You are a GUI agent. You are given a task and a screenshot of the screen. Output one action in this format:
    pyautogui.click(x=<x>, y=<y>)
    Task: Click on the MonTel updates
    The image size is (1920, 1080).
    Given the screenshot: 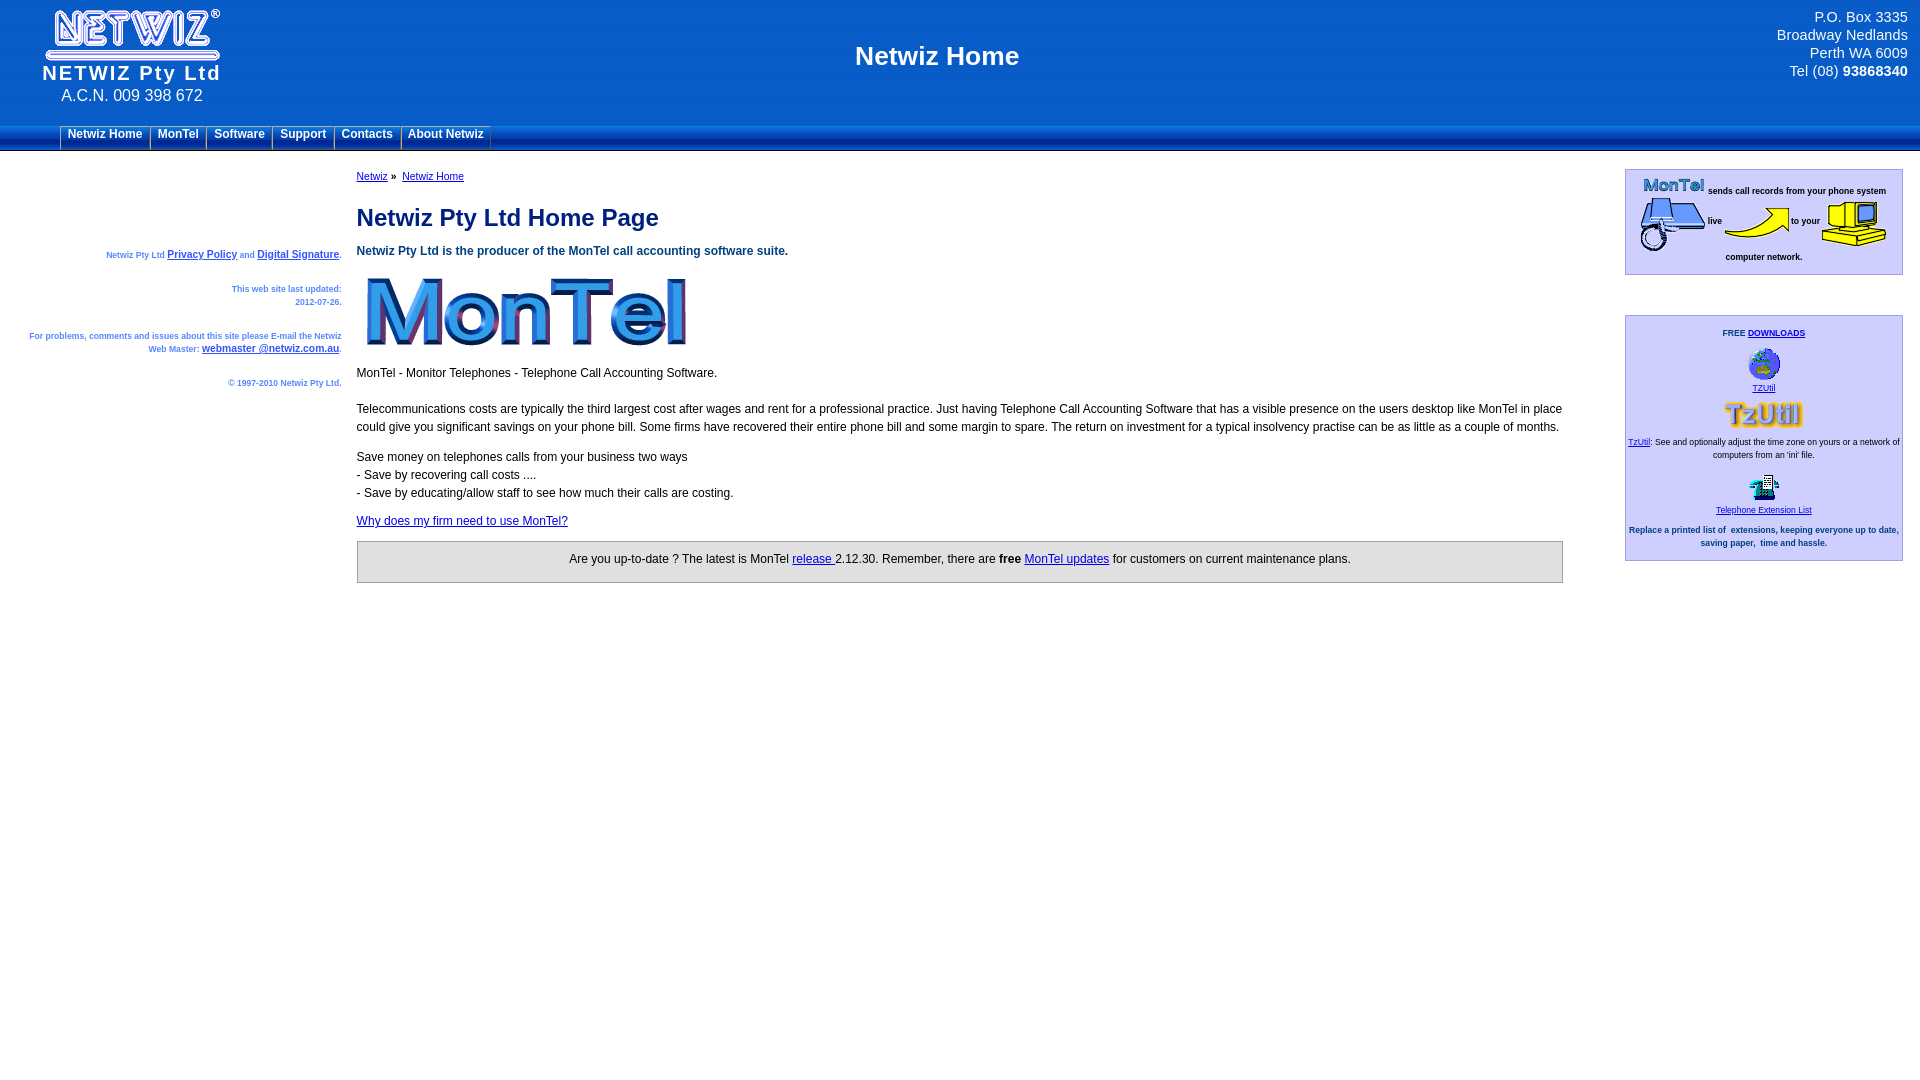 What is the action you would take?
    pyautogui.click(x=1066, y=559)
    